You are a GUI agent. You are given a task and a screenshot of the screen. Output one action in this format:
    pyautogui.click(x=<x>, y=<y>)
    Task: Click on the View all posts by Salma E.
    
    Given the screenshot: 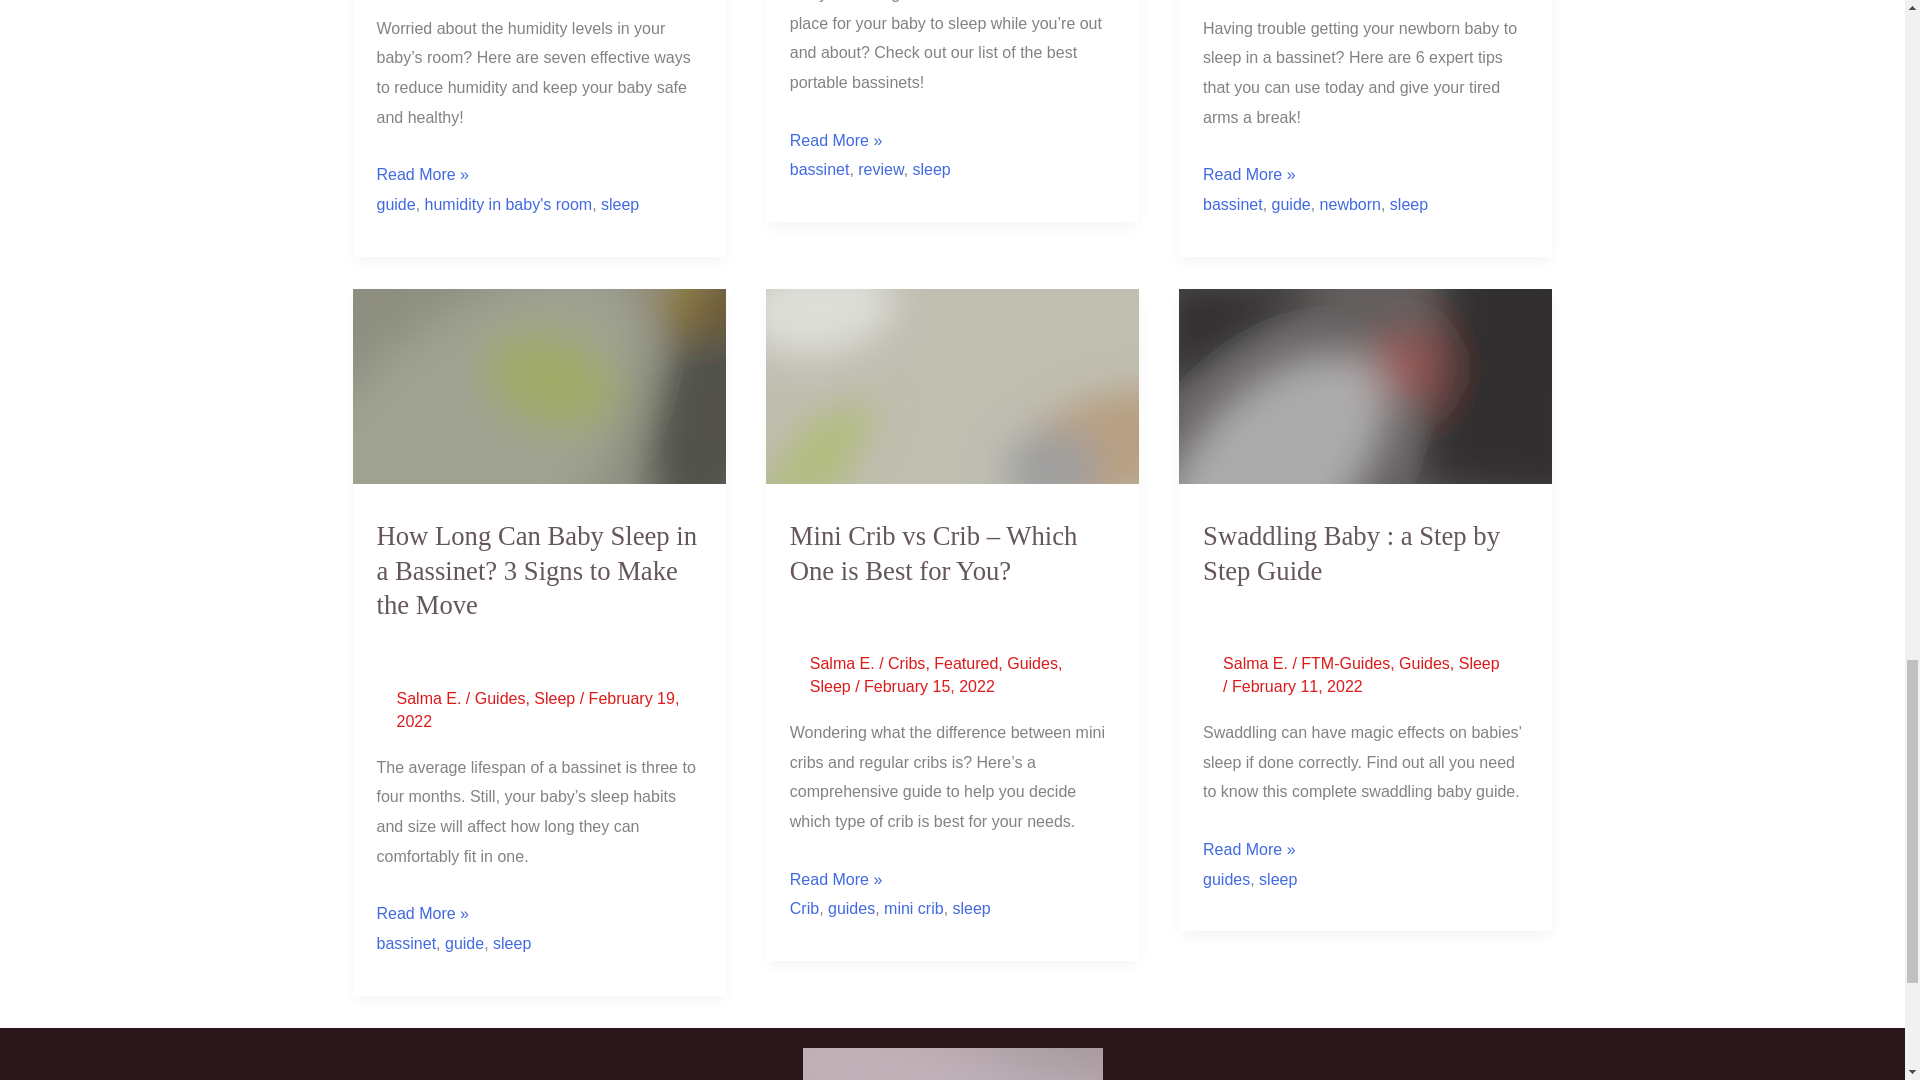 What is the action you would take?
    pyautogui.click(x=1258, y=662)
    